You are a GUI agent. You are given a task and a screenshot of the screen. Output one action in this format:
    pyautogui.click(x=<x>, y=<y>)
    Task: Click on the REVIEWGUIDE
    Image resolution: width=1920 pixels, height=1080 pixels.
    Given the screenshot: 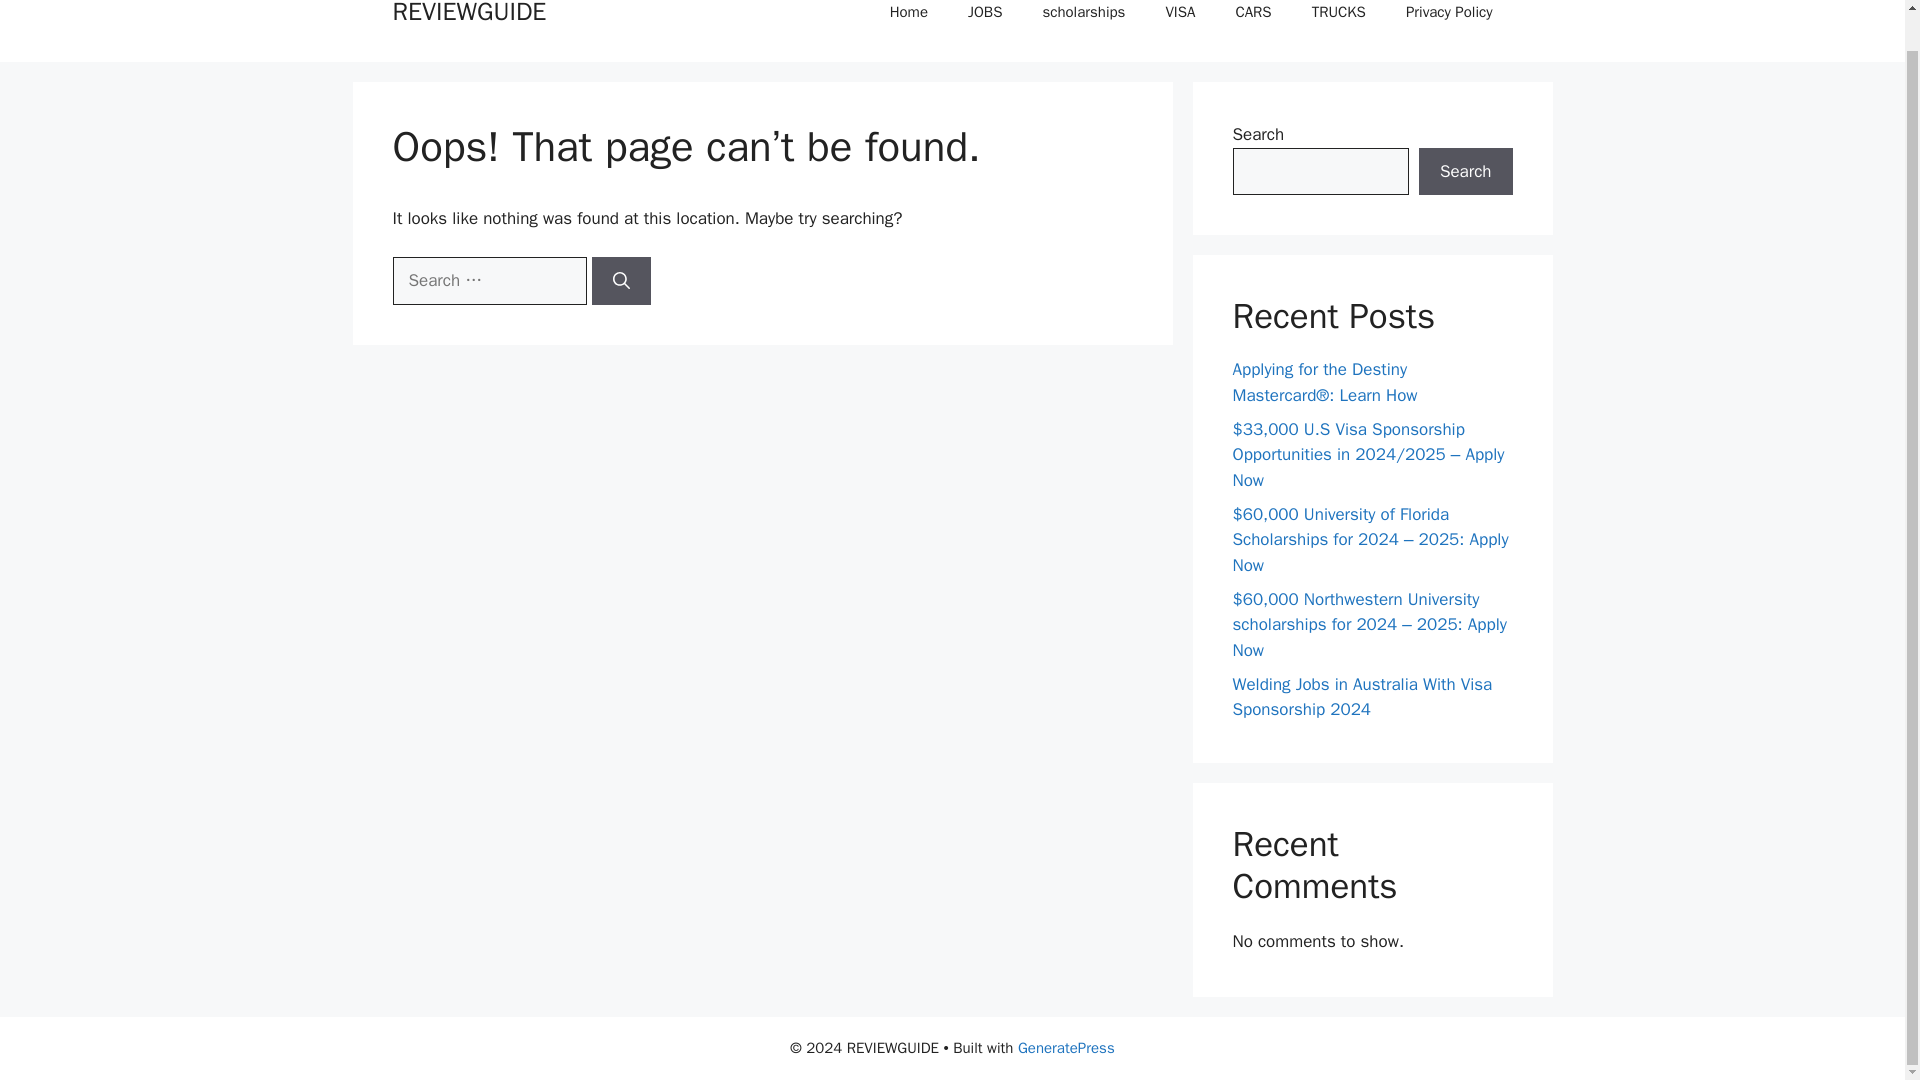 What is the action you would take?
    pyautogui.click(x=468, y=14)
    